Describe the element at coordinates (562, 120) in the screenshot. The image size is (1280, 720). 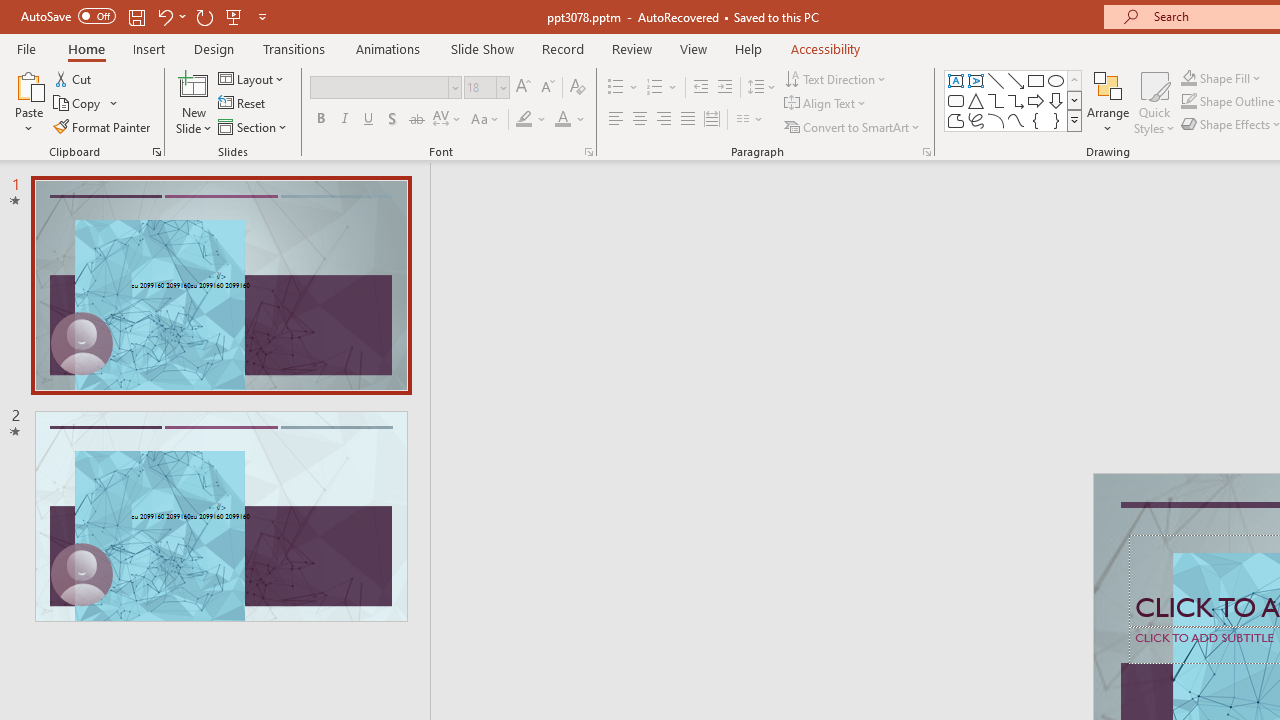
I see `Font Color Red` at that location.